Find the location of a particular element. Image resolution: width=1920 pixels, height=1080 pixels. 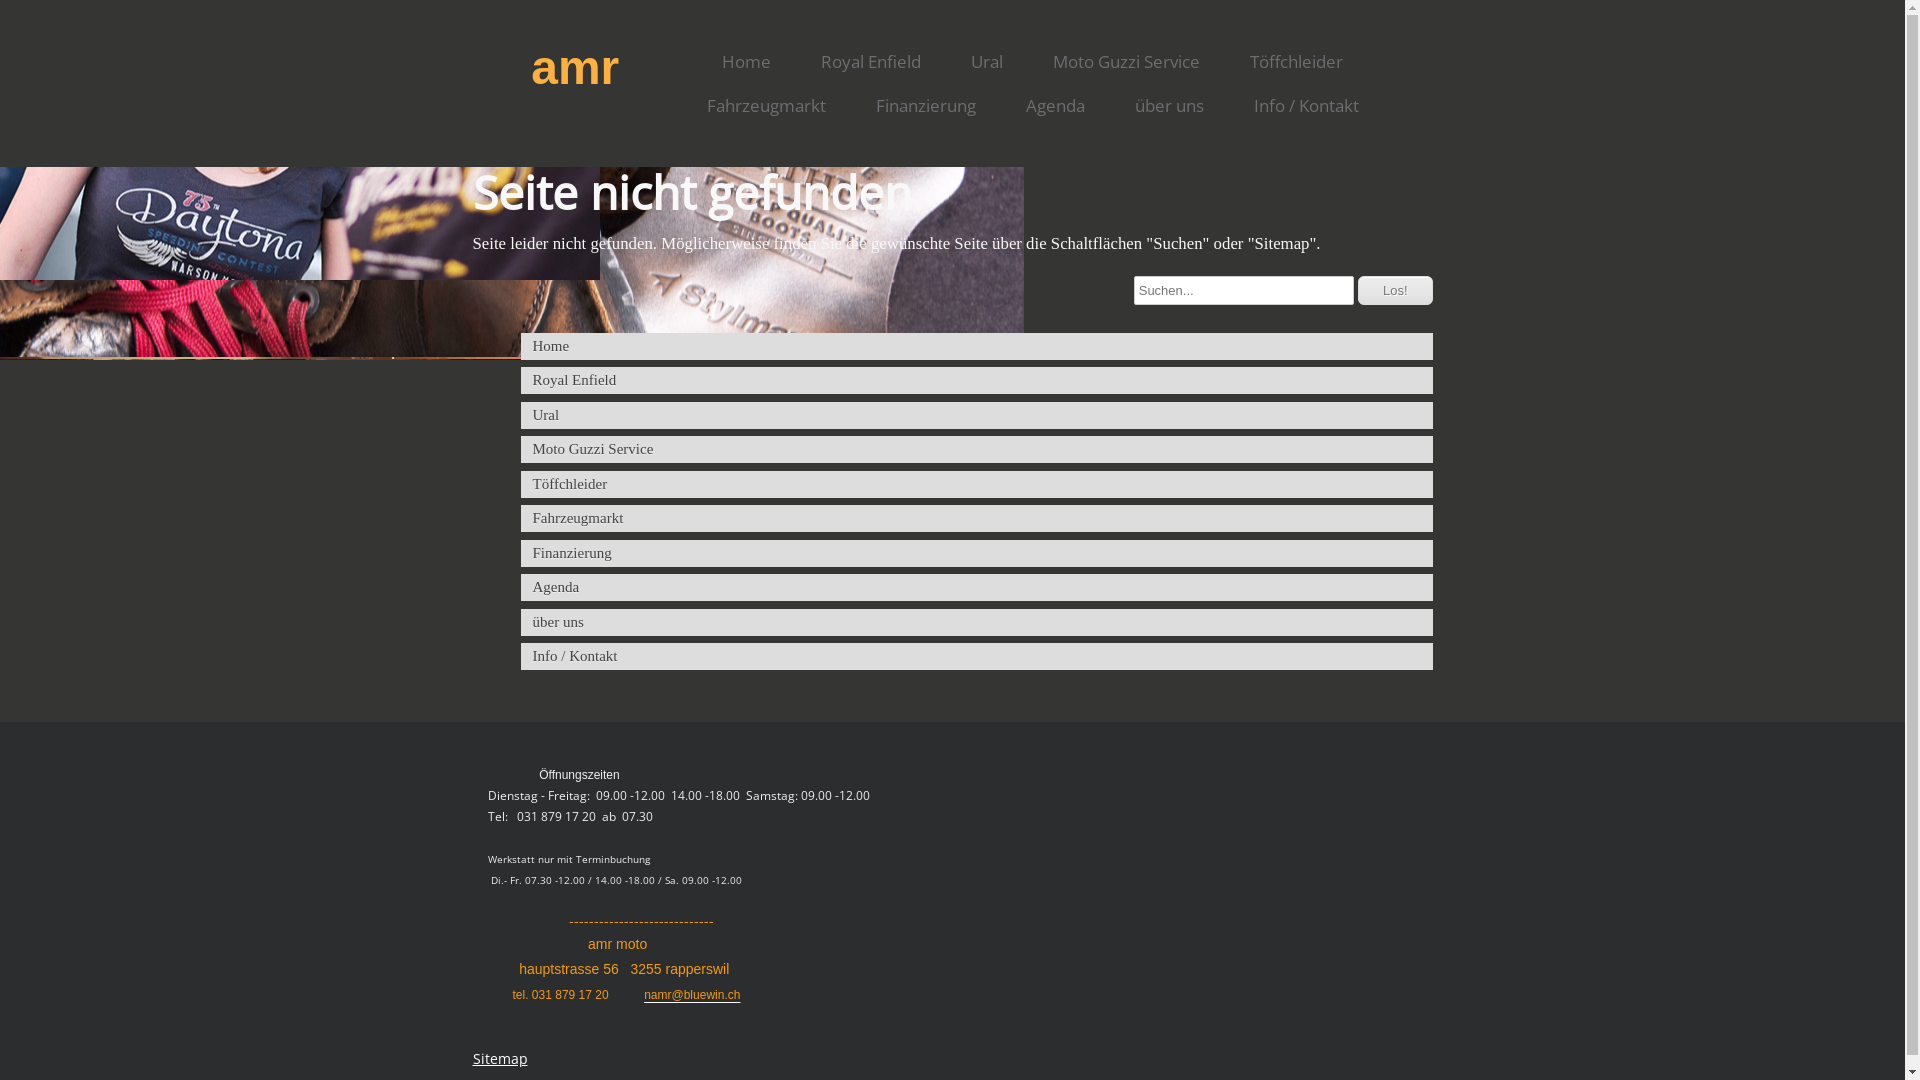

          amr  is located at coordinates (552, 68).